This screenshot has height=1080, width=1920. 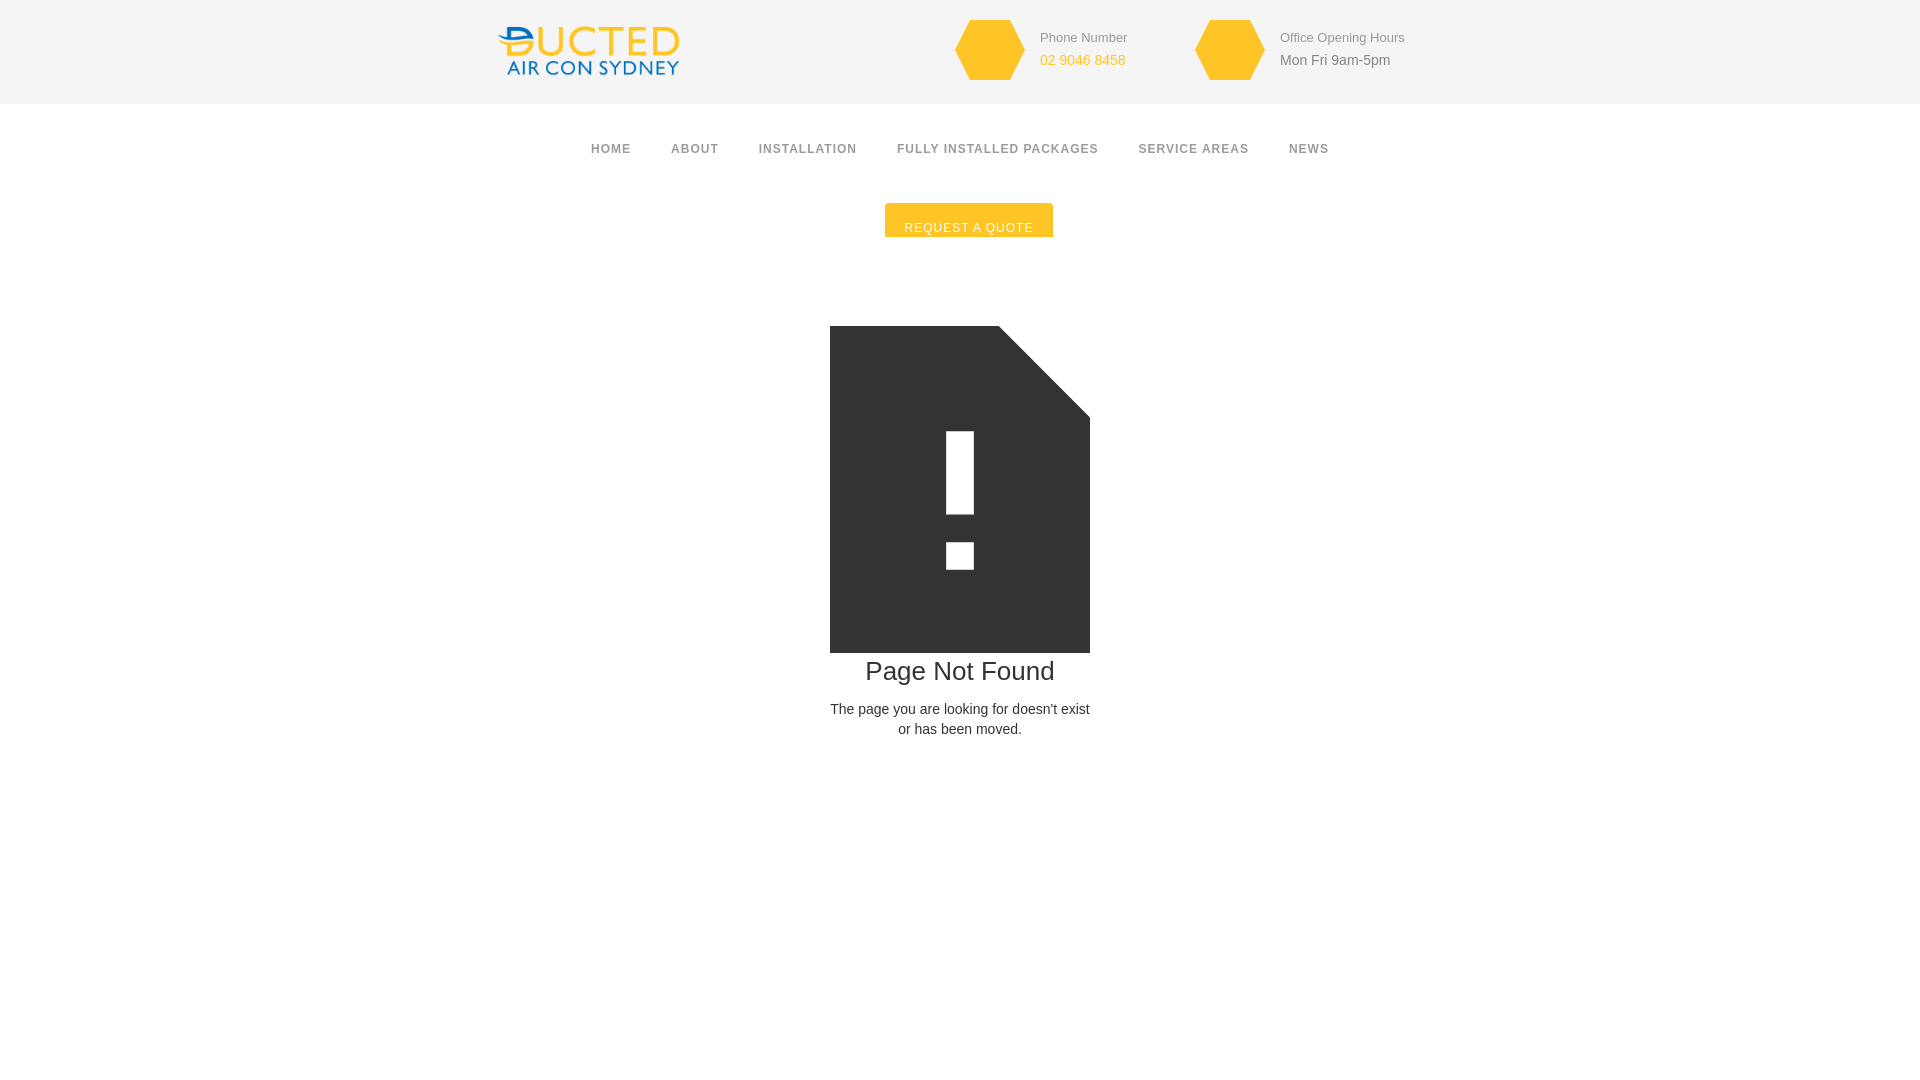 I want to click on NEWS, so click(x=1309, y=144).